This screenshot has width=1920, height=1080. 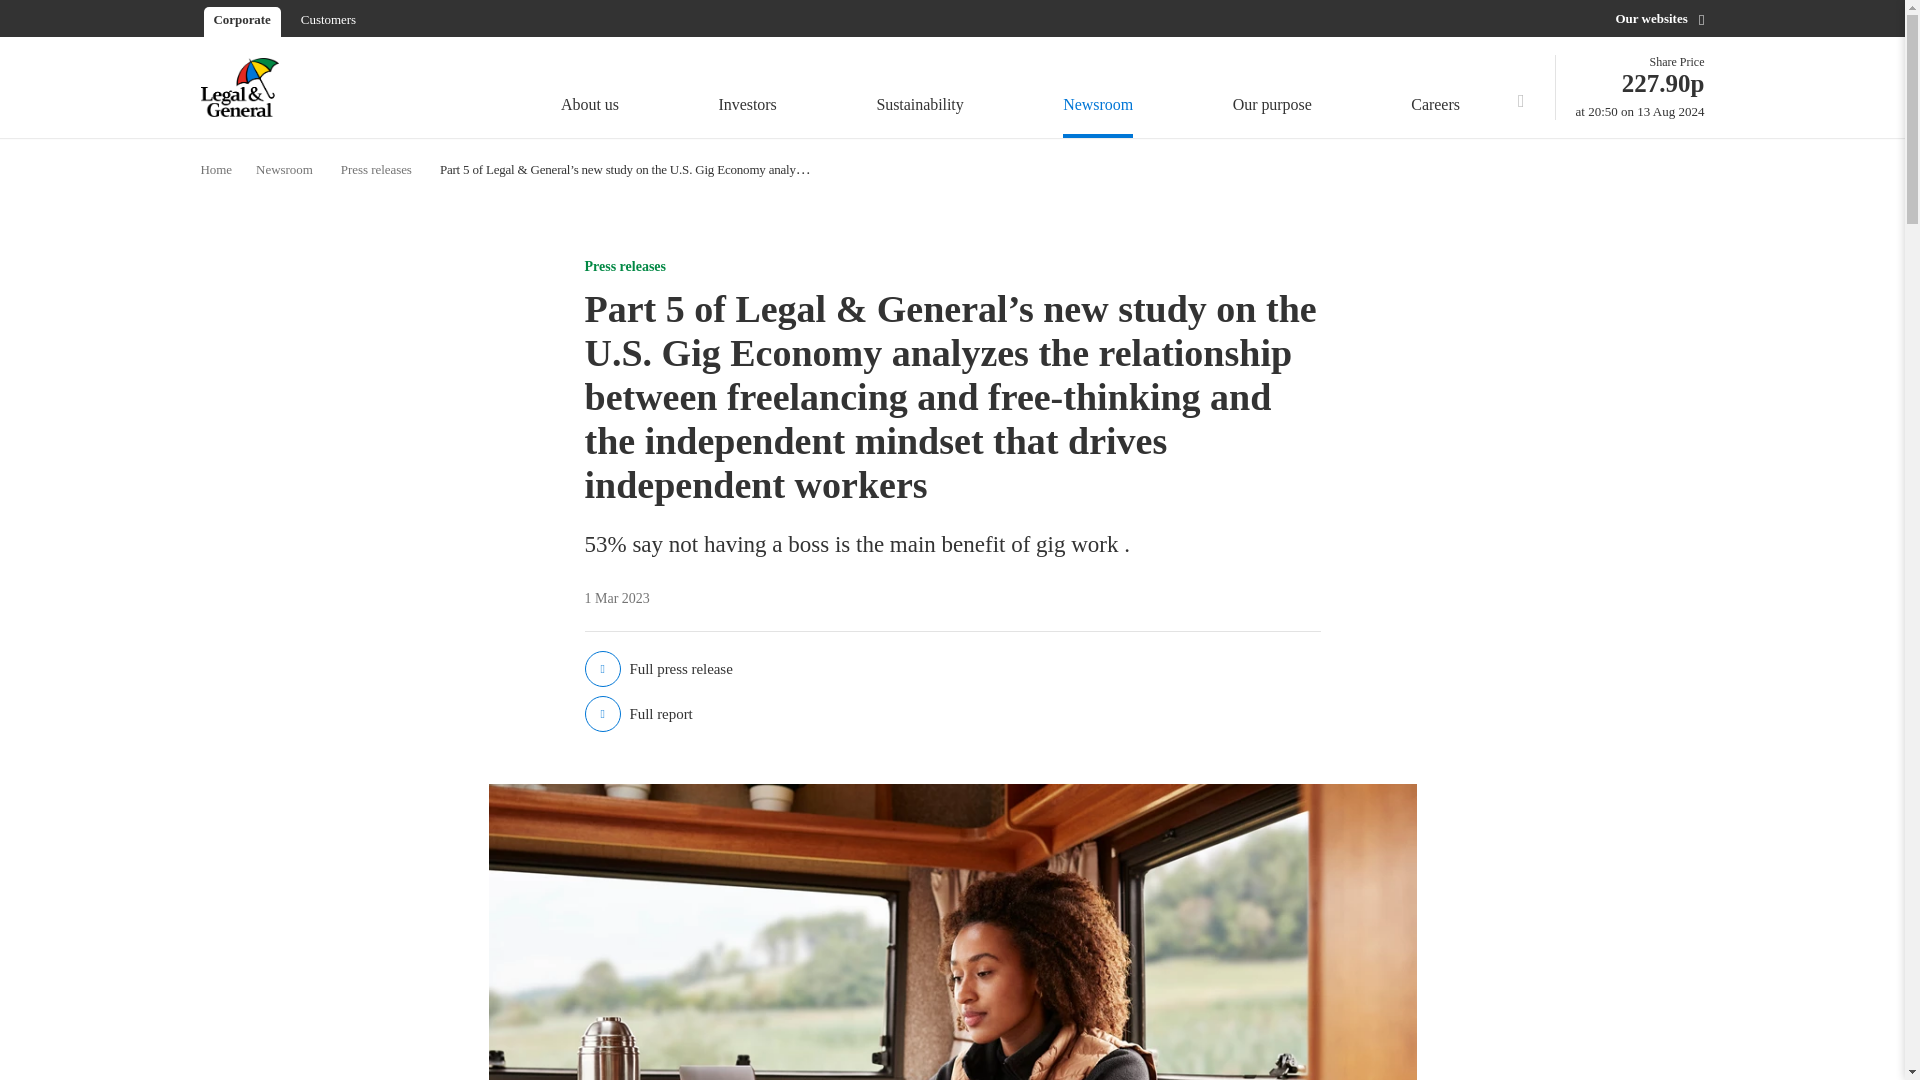 What do you see at coordinates (328, 18) in the screenshot?
I see `Customers` at bounding box center [328, 18].